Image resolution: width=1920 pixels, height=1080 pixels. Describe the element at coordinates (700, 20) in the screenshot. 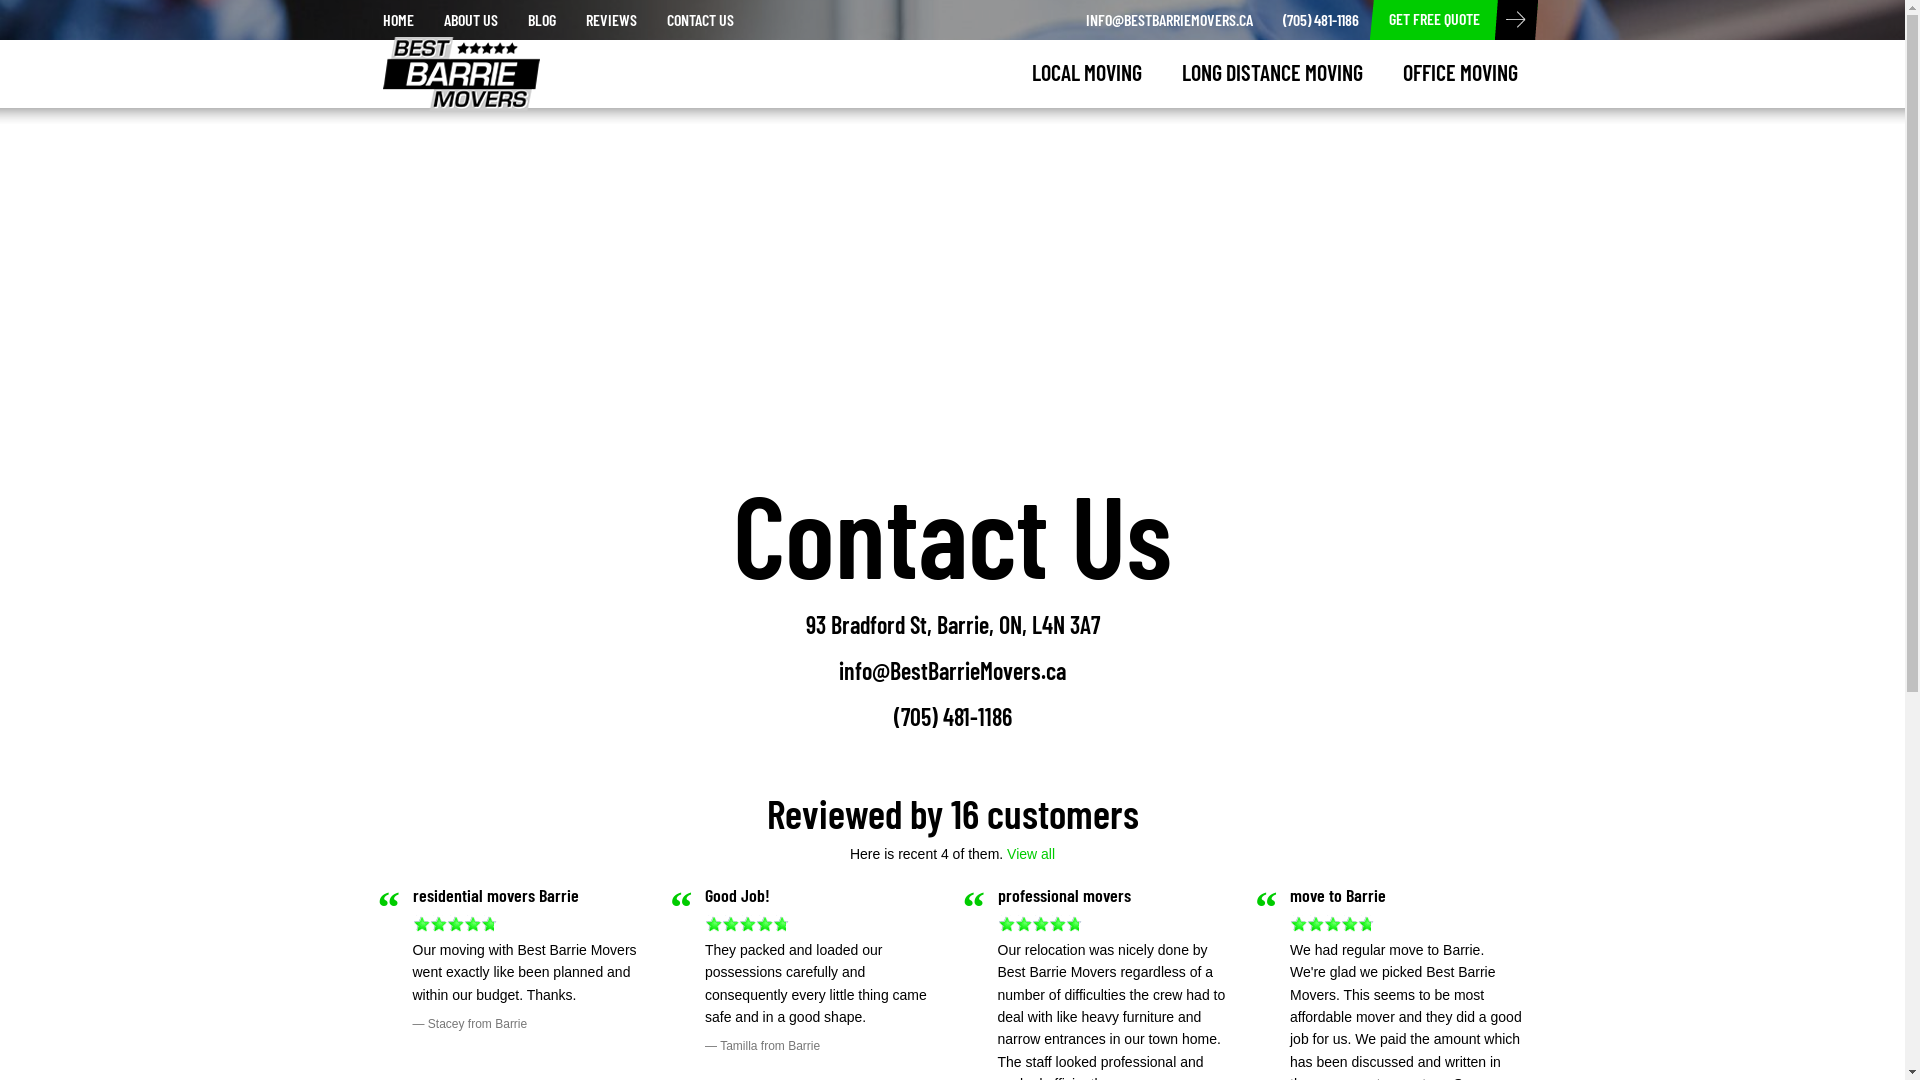

I see `CONTACT US` at that location.